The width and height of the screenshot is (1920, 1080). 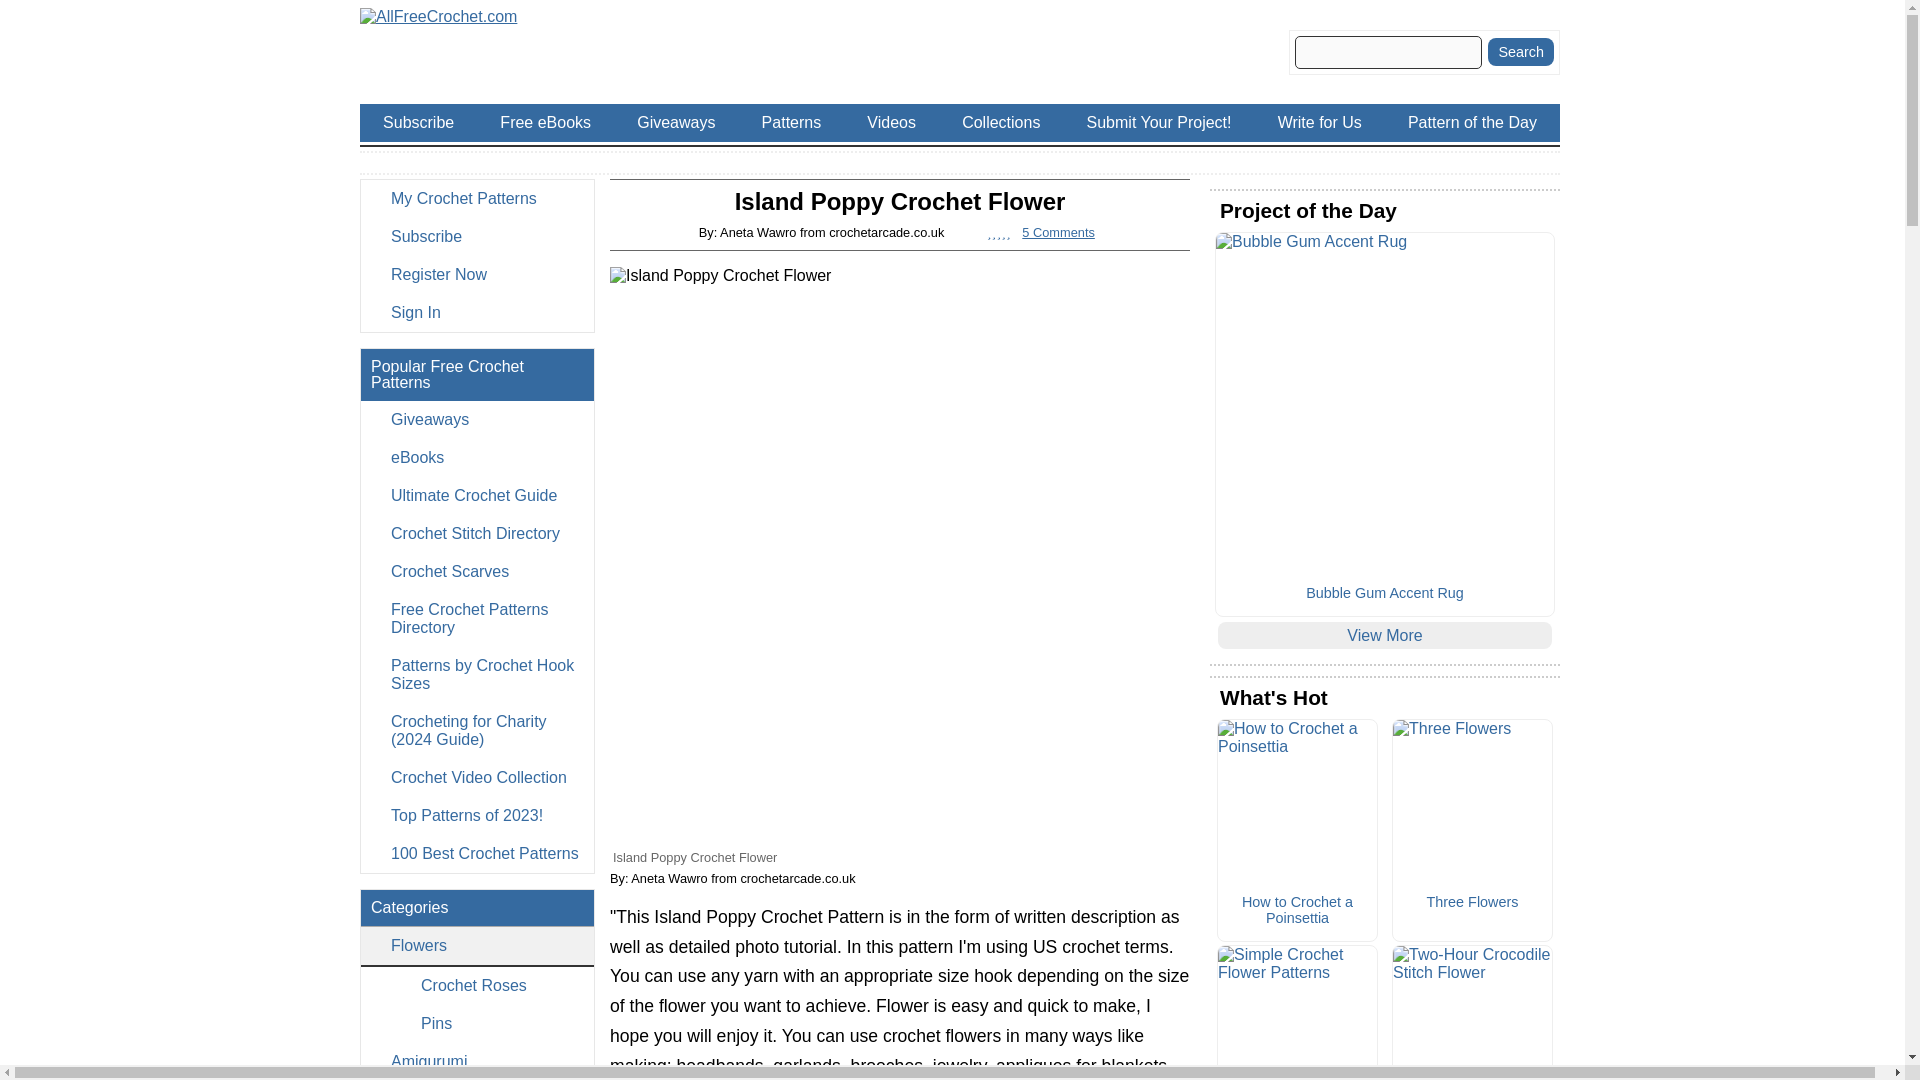 I want to click on Subscribe, so click(x=476, y=236).